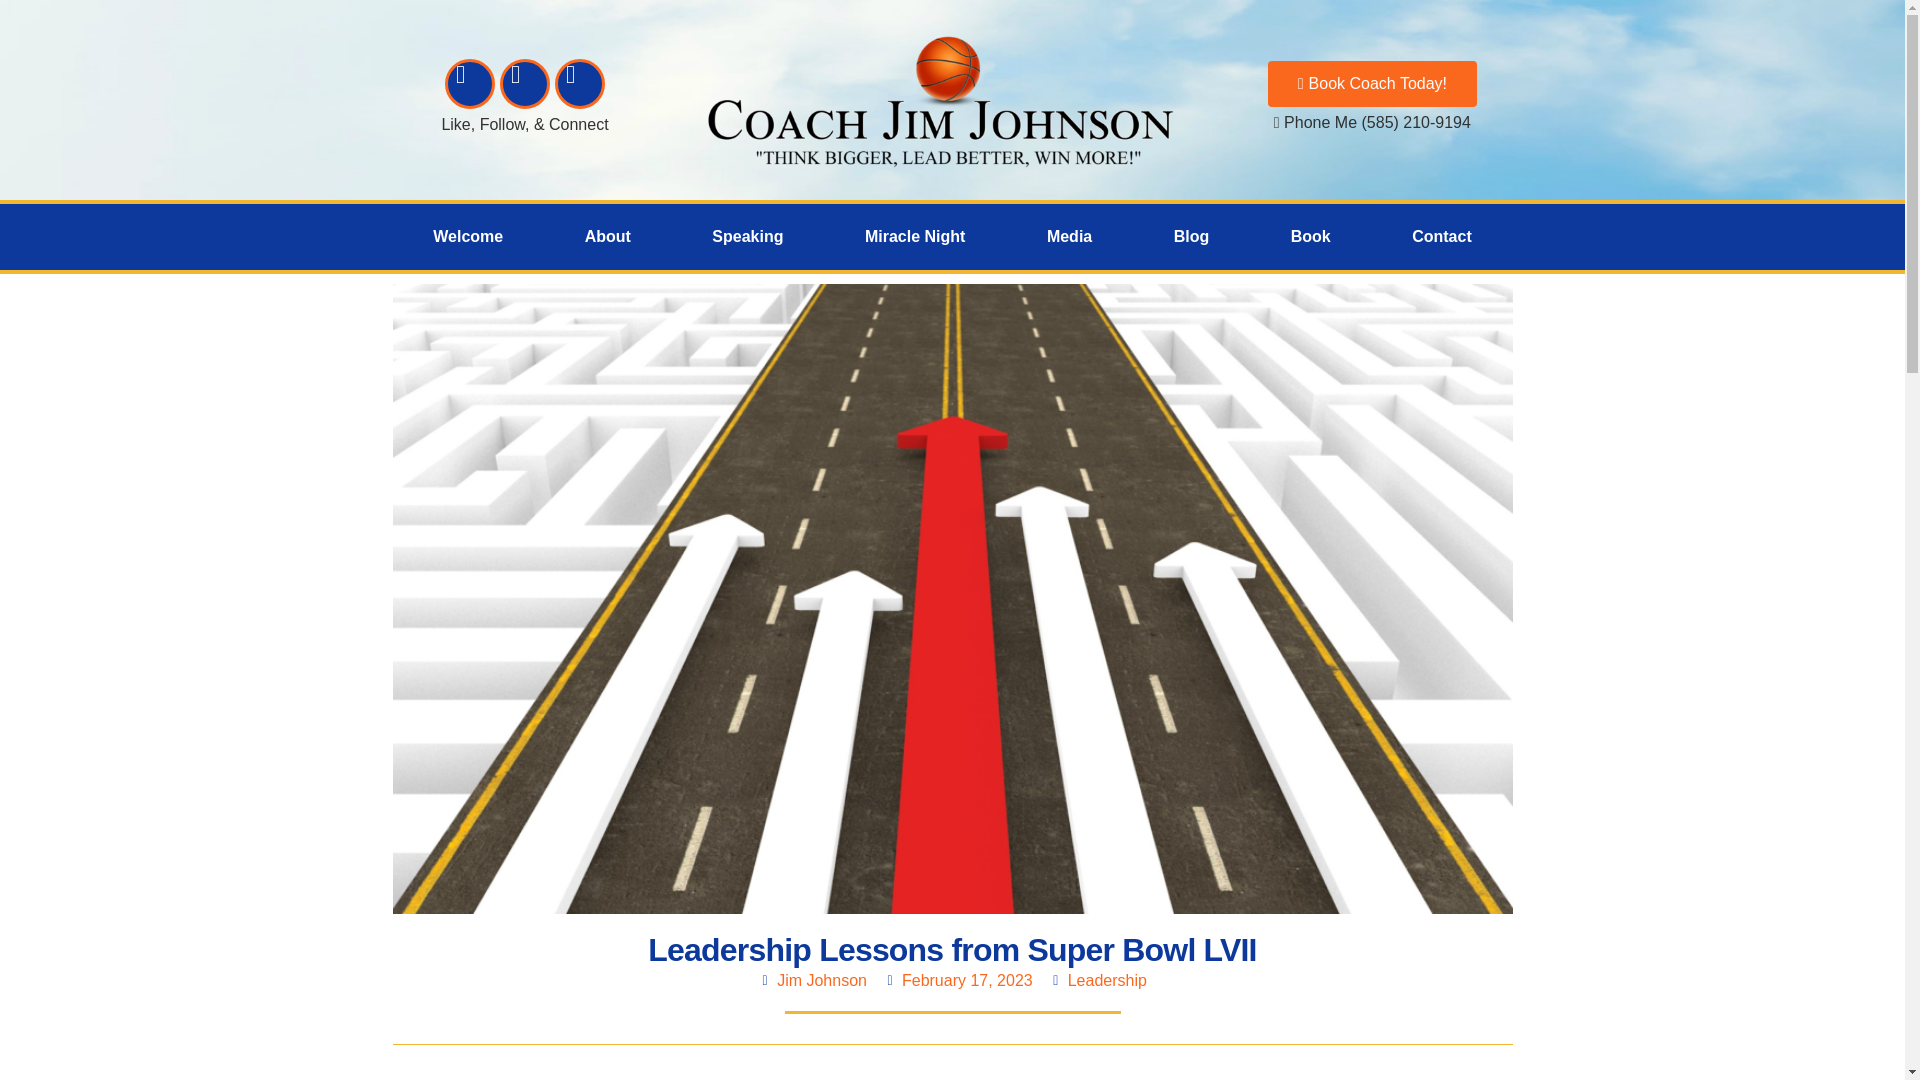 This screenshot has width=1920, height=1080. I want to click on Book Coach Today!, so click(1372, 83).